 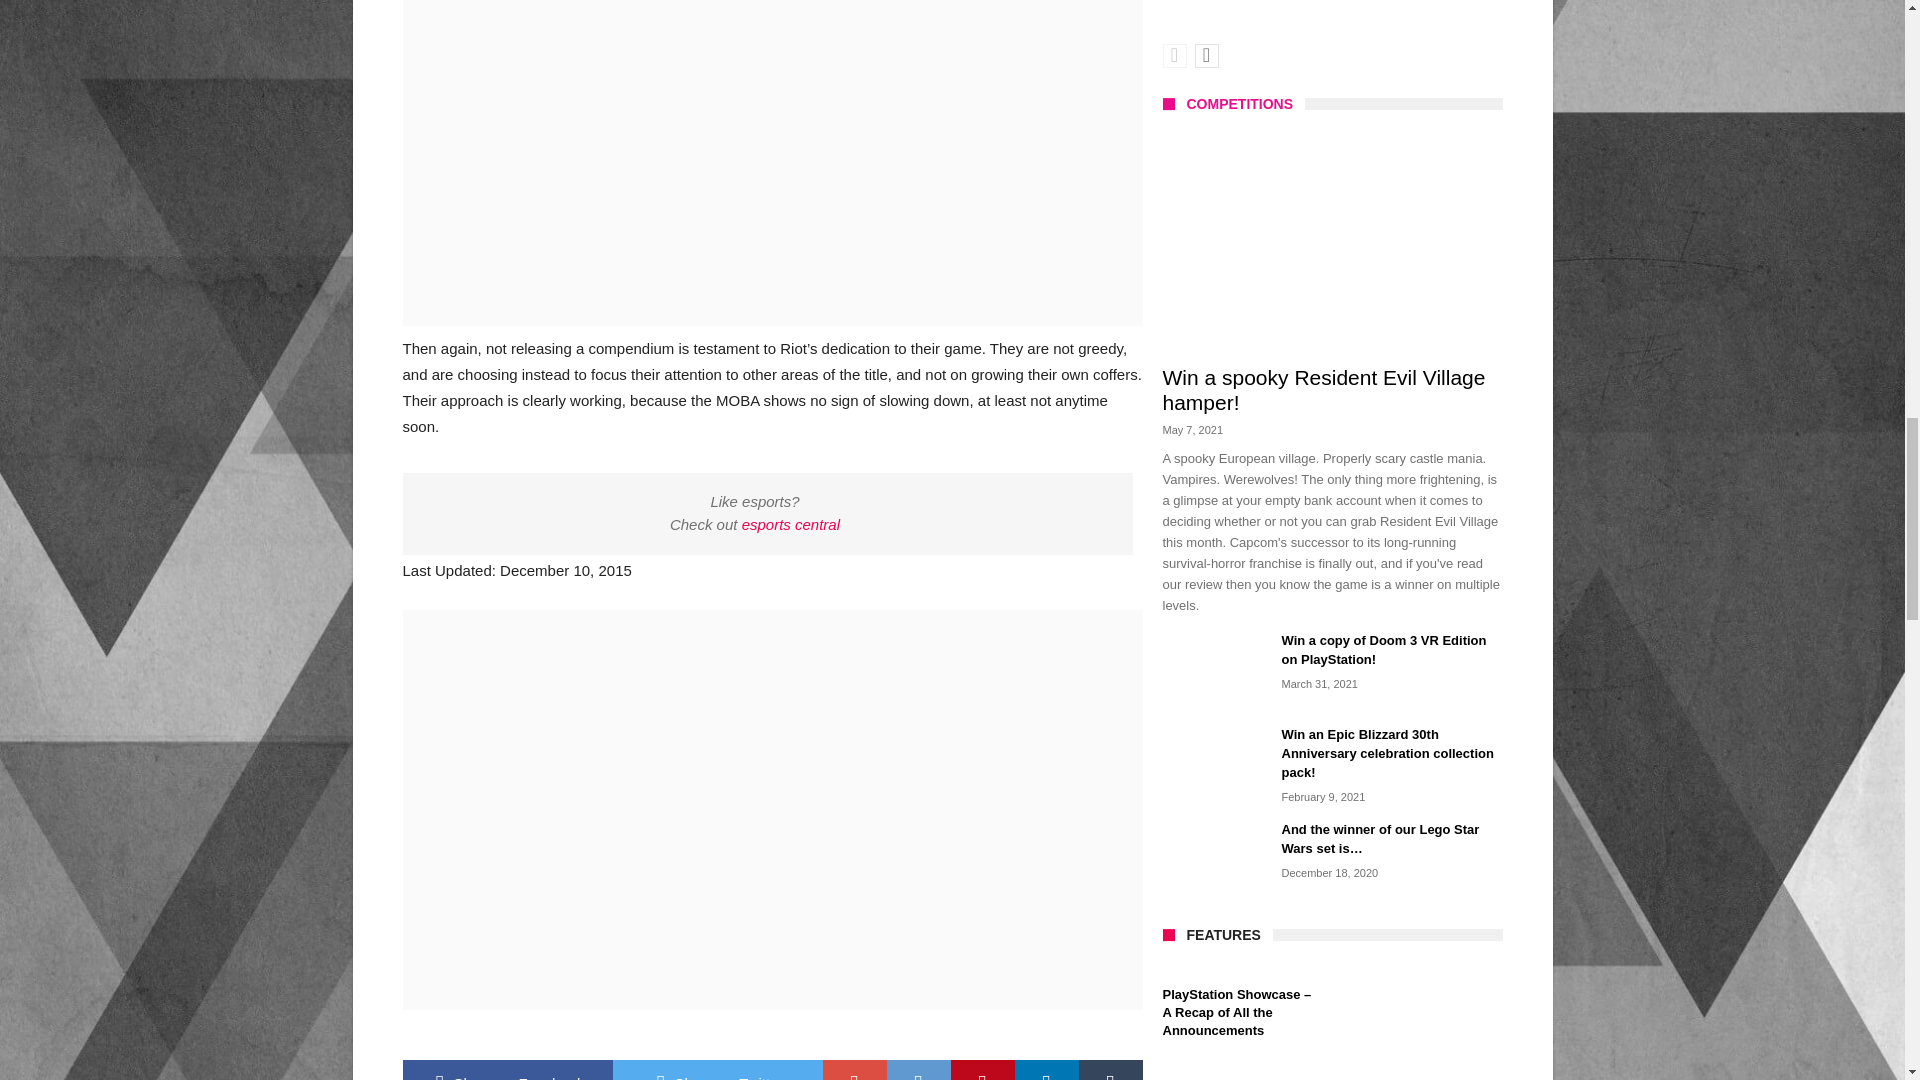 What do you see at coordinates (1045, 1070) in the screenshot?
I see `Share on Linkedin` at bounding box center [1045, 1070].